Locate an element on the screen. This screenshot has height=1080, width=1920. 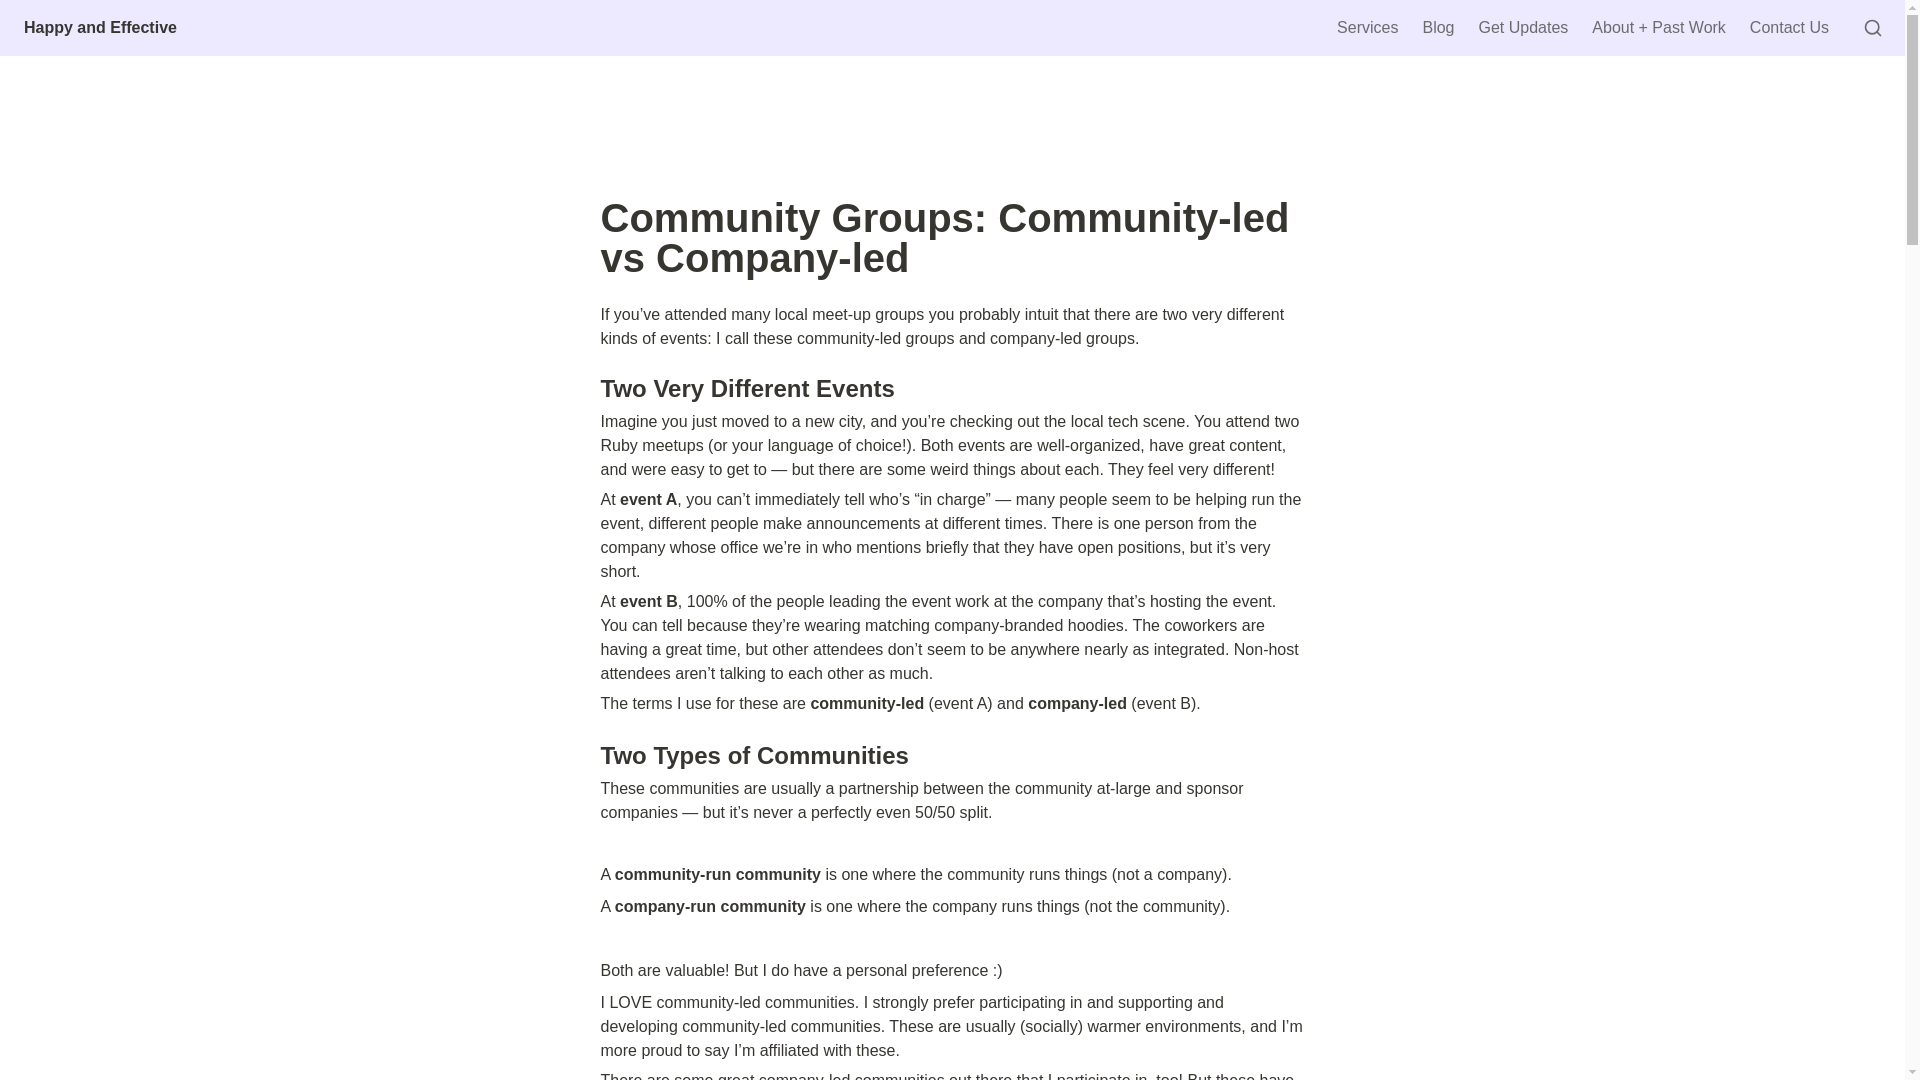
Happy and Effective is located at coordinates (100, 28).